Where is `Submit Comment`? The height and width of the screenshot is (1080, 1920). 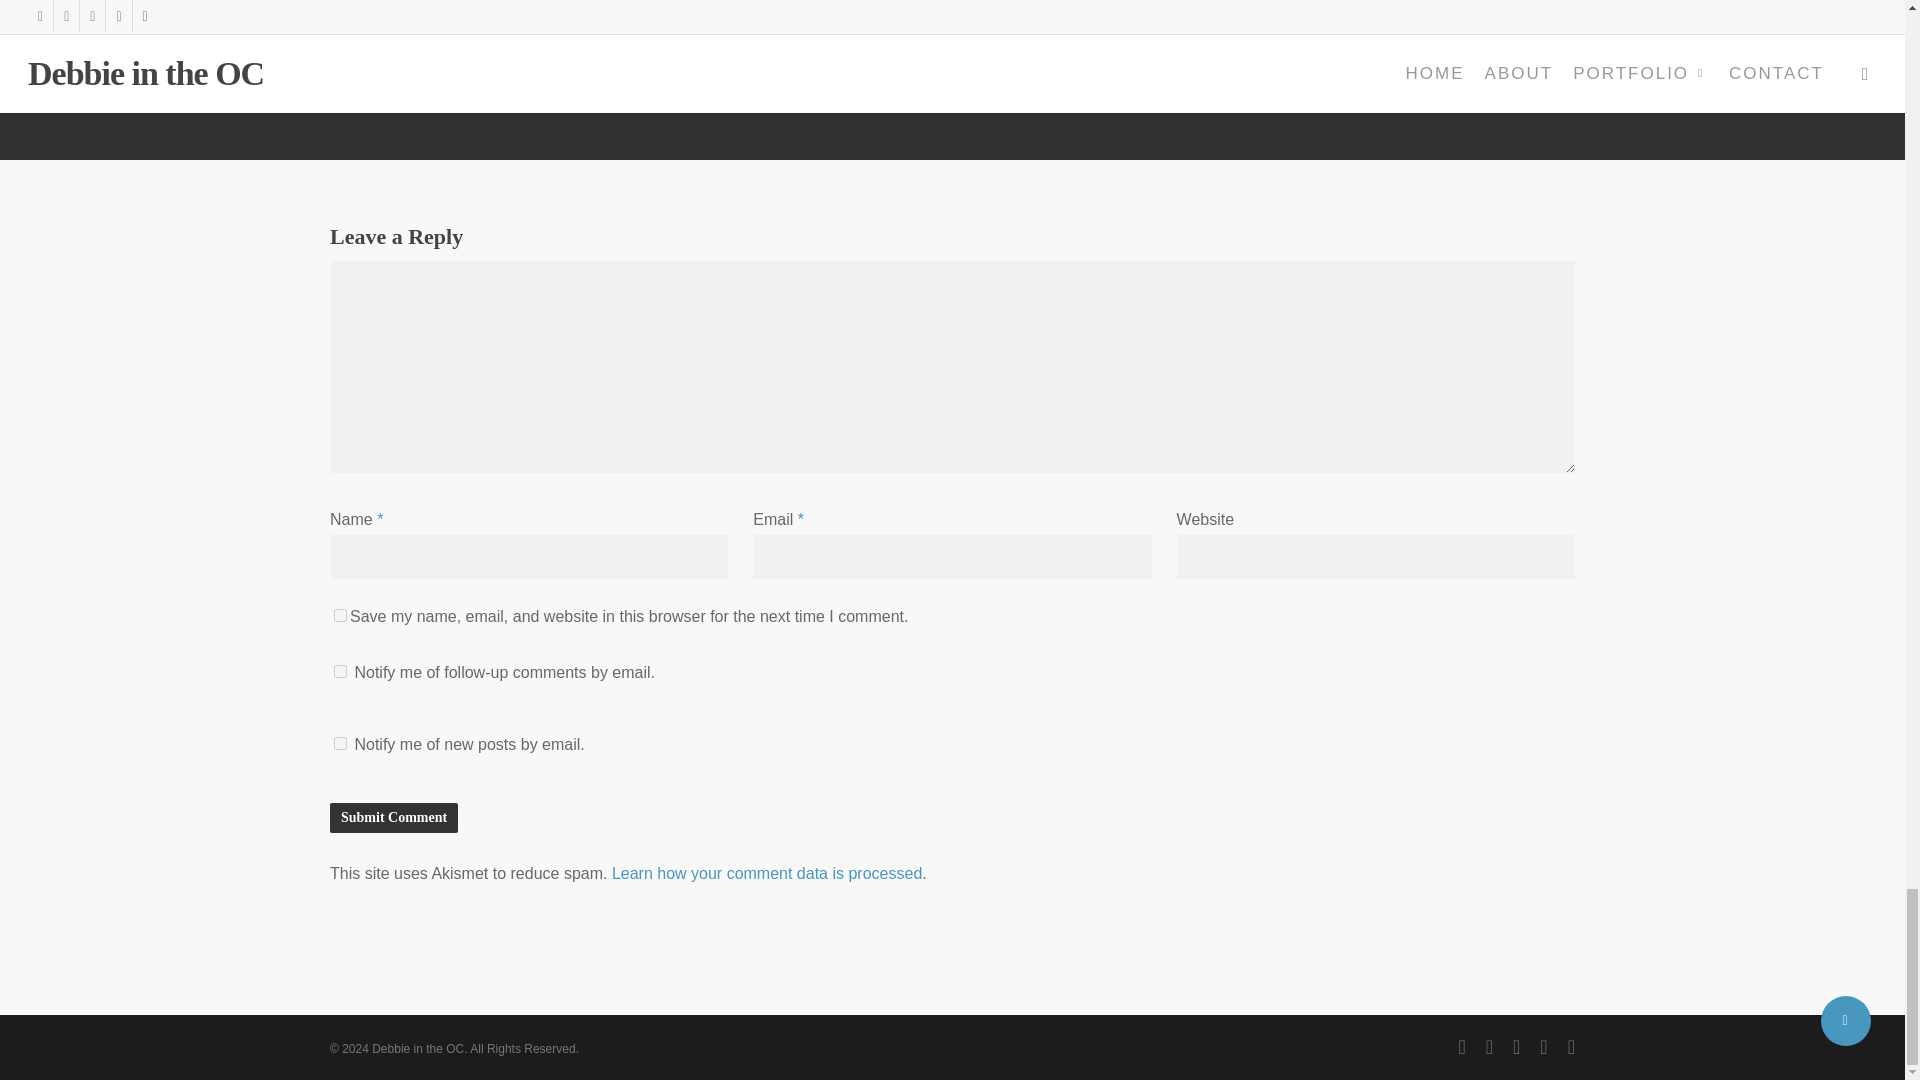 Submit Comment is located at coordinates (394, 818).